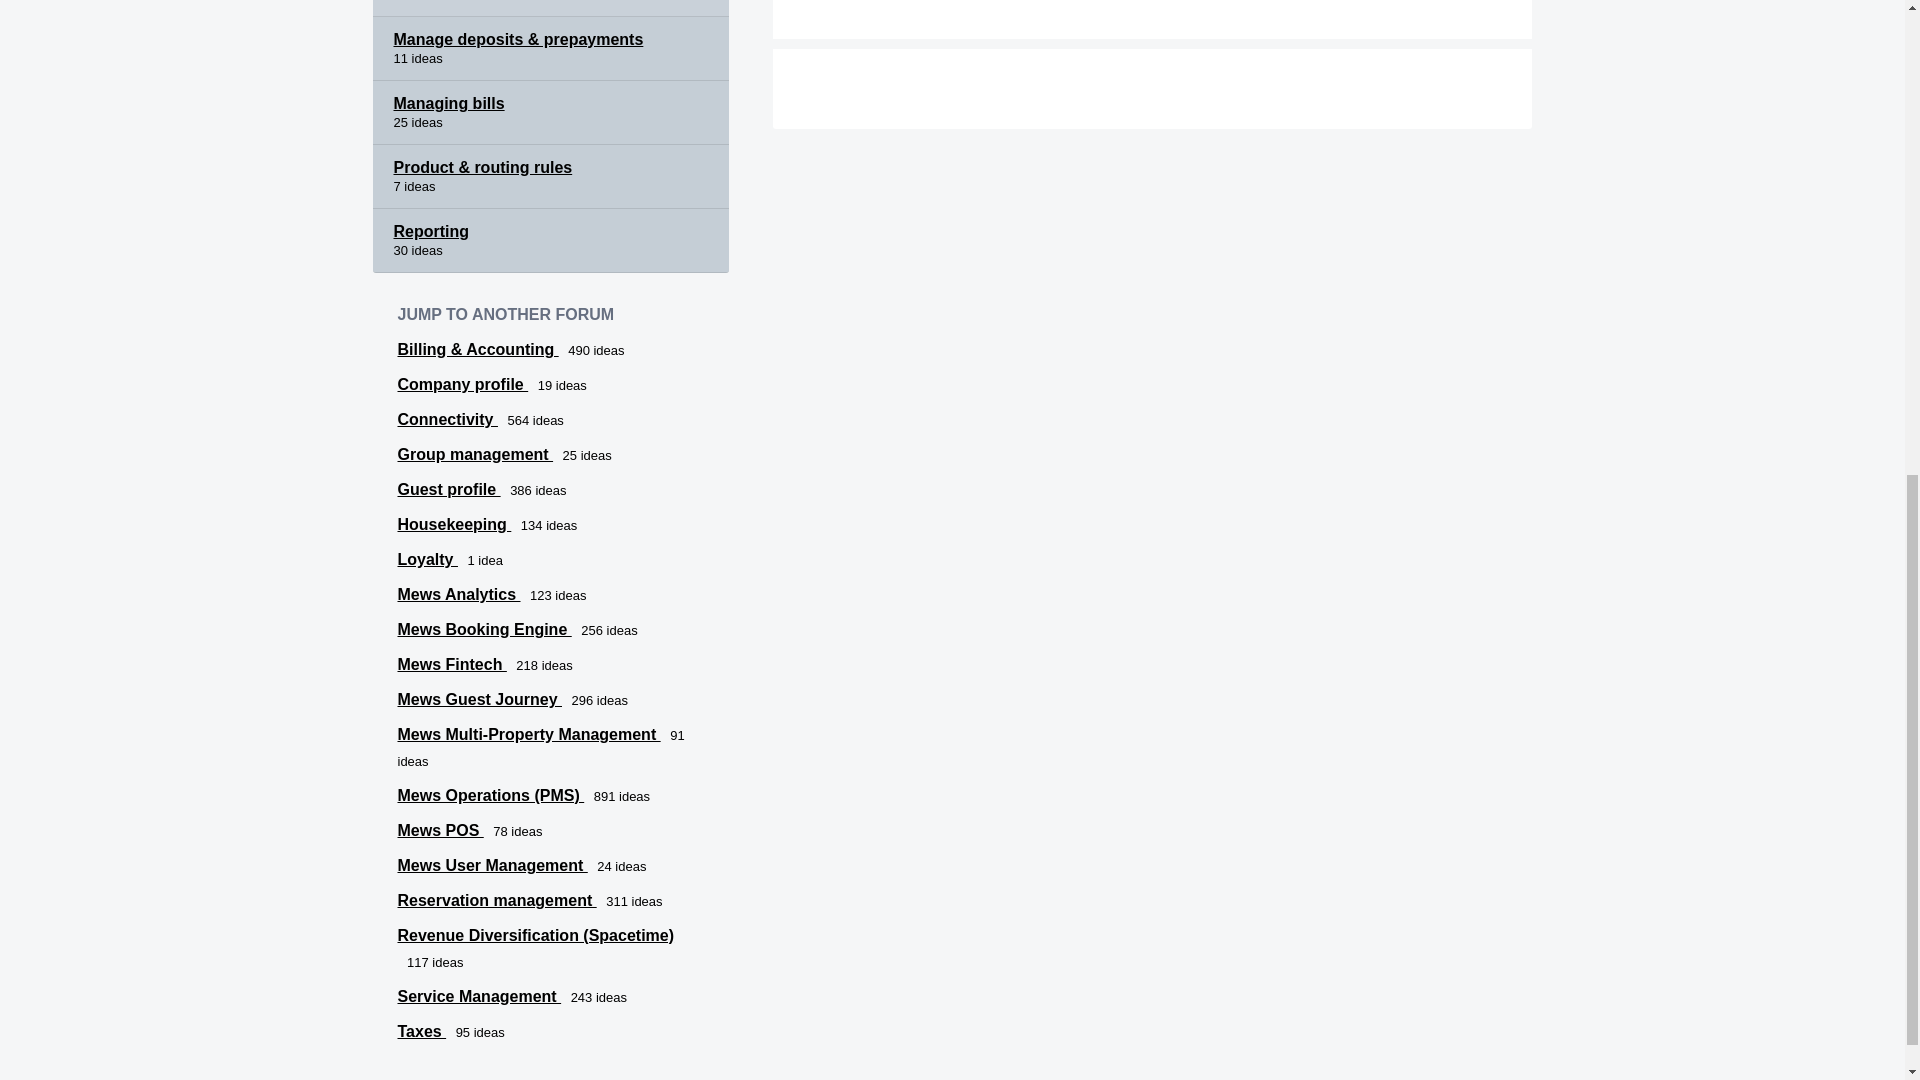  Describe the element at coordinates (476, 454) in the screenshot. I see `Group management` at that location.